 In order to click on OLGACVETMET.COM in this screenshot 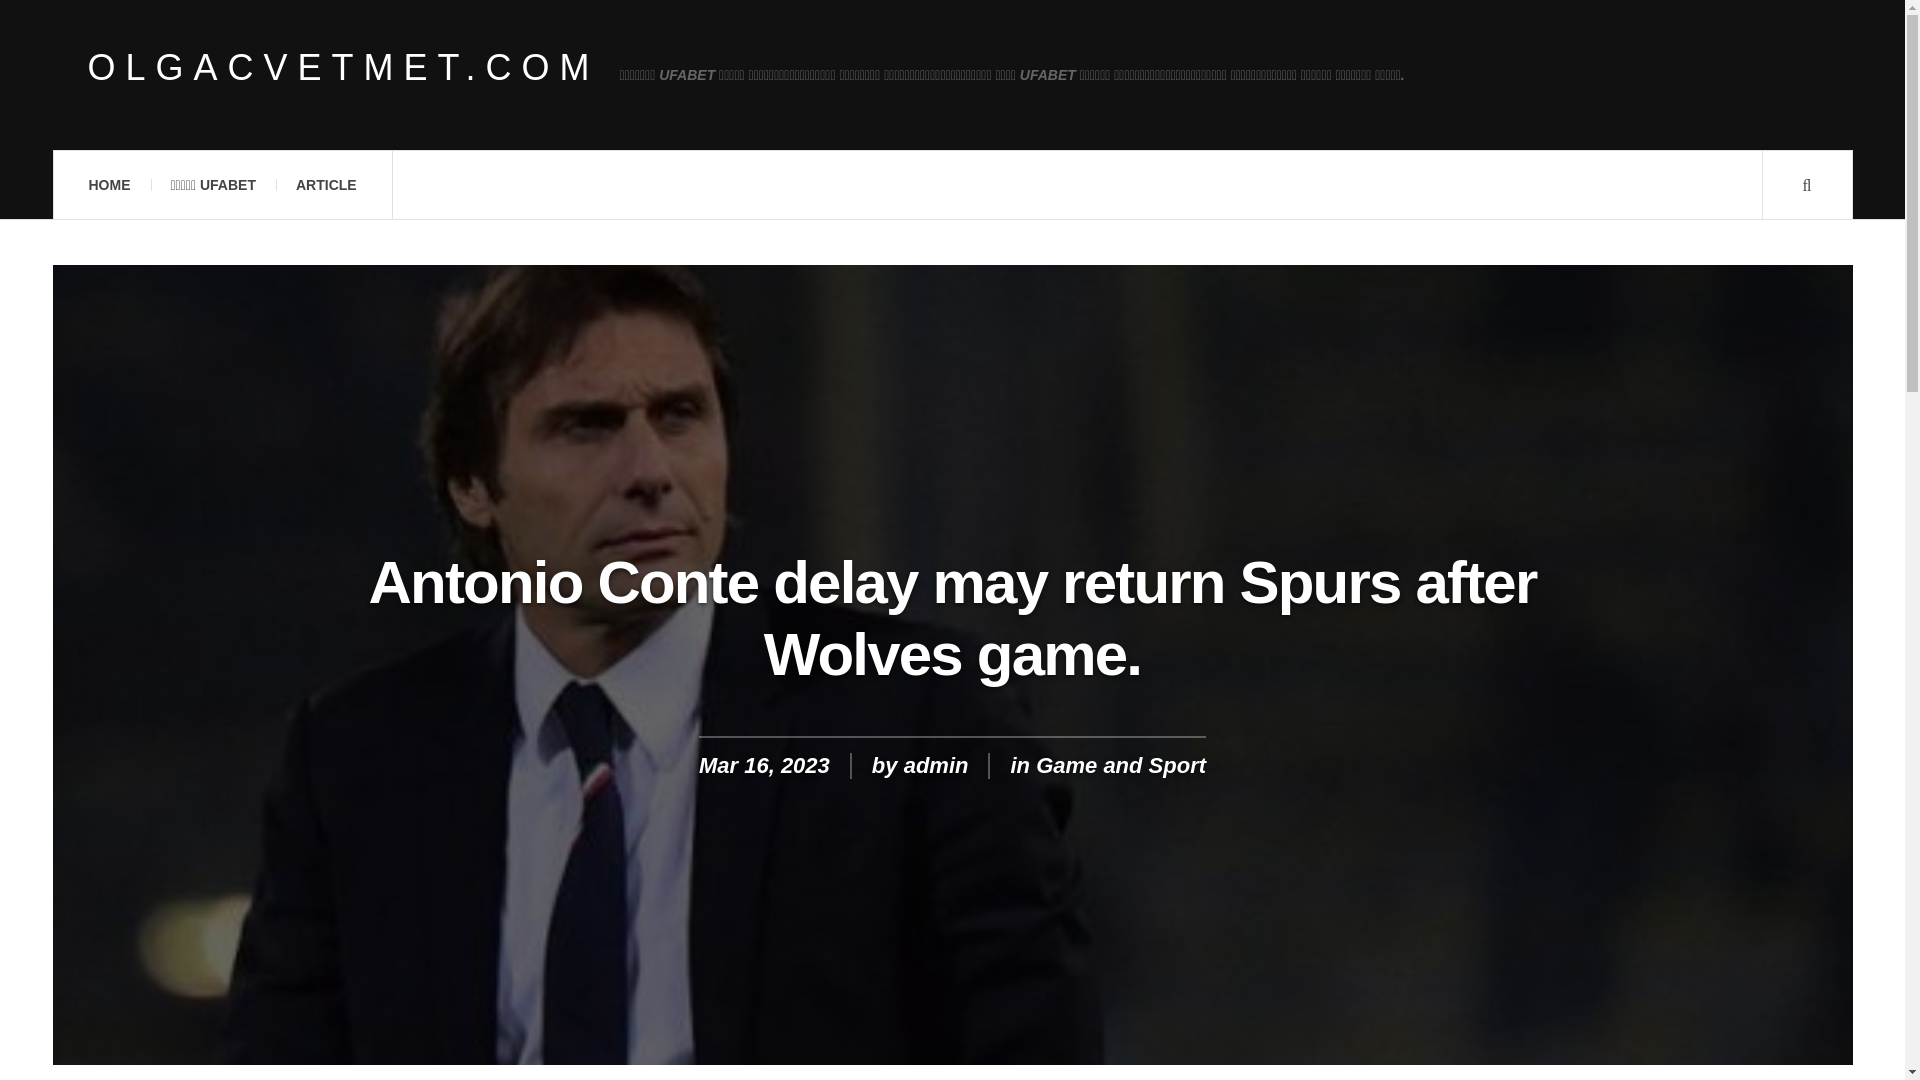, I will do `click(344, 68)`.